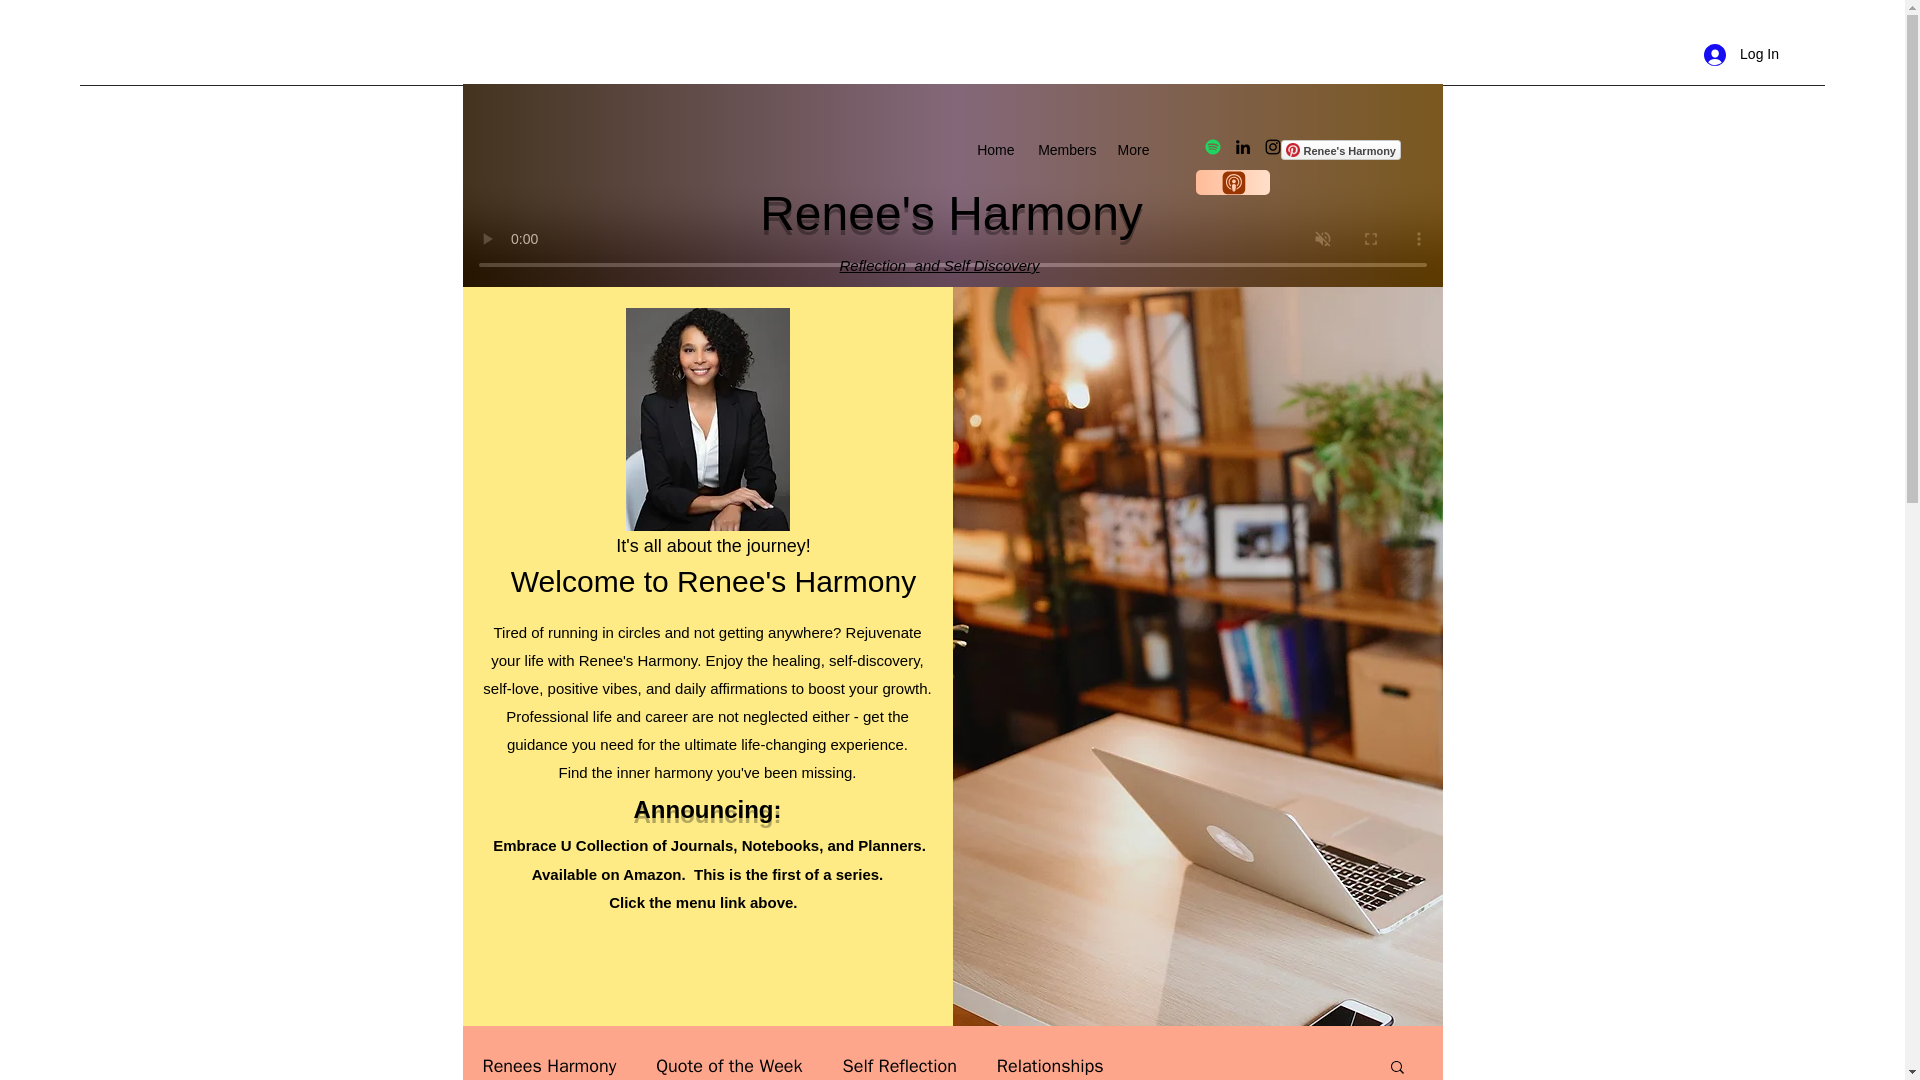 The width and height of the screenshot is (1920, 1080). I want to click on Home, so click(995, 150).